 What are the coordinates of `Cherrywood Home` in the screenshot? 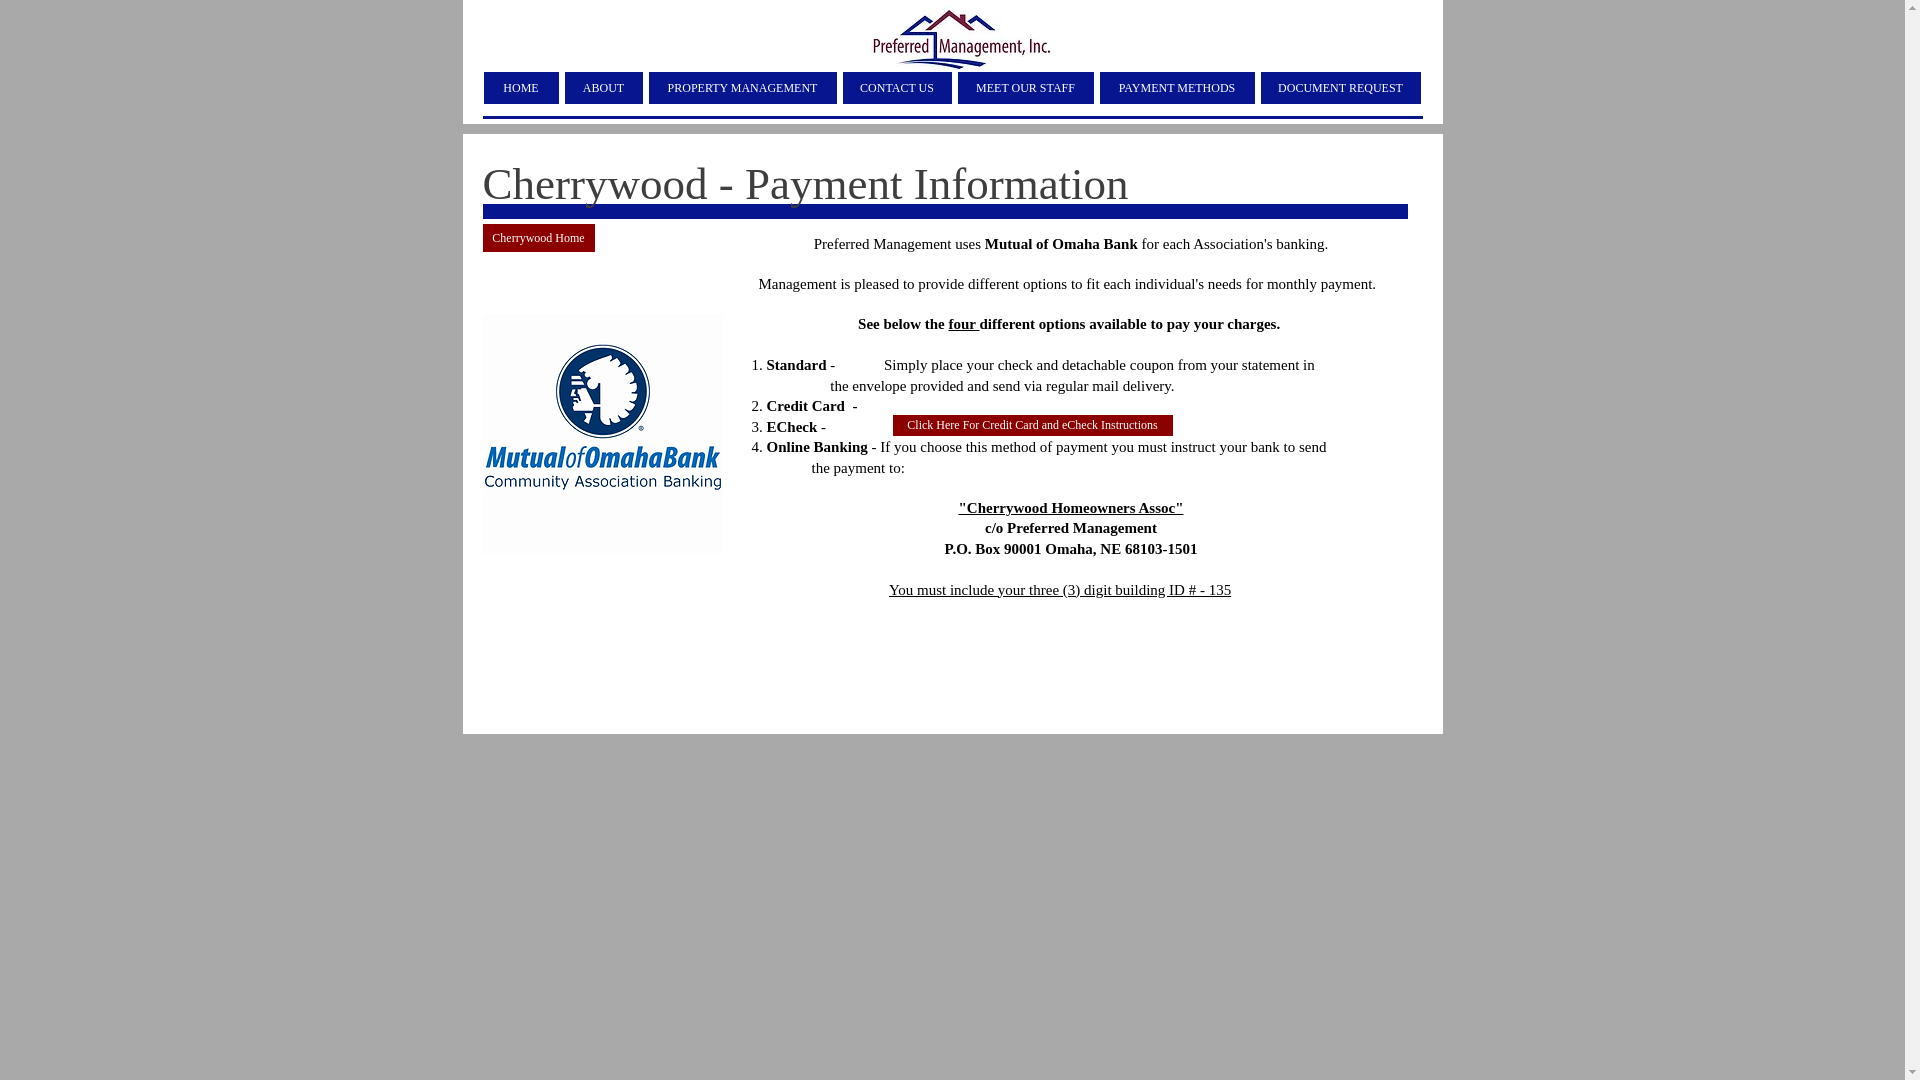 It's located at (537, 237).